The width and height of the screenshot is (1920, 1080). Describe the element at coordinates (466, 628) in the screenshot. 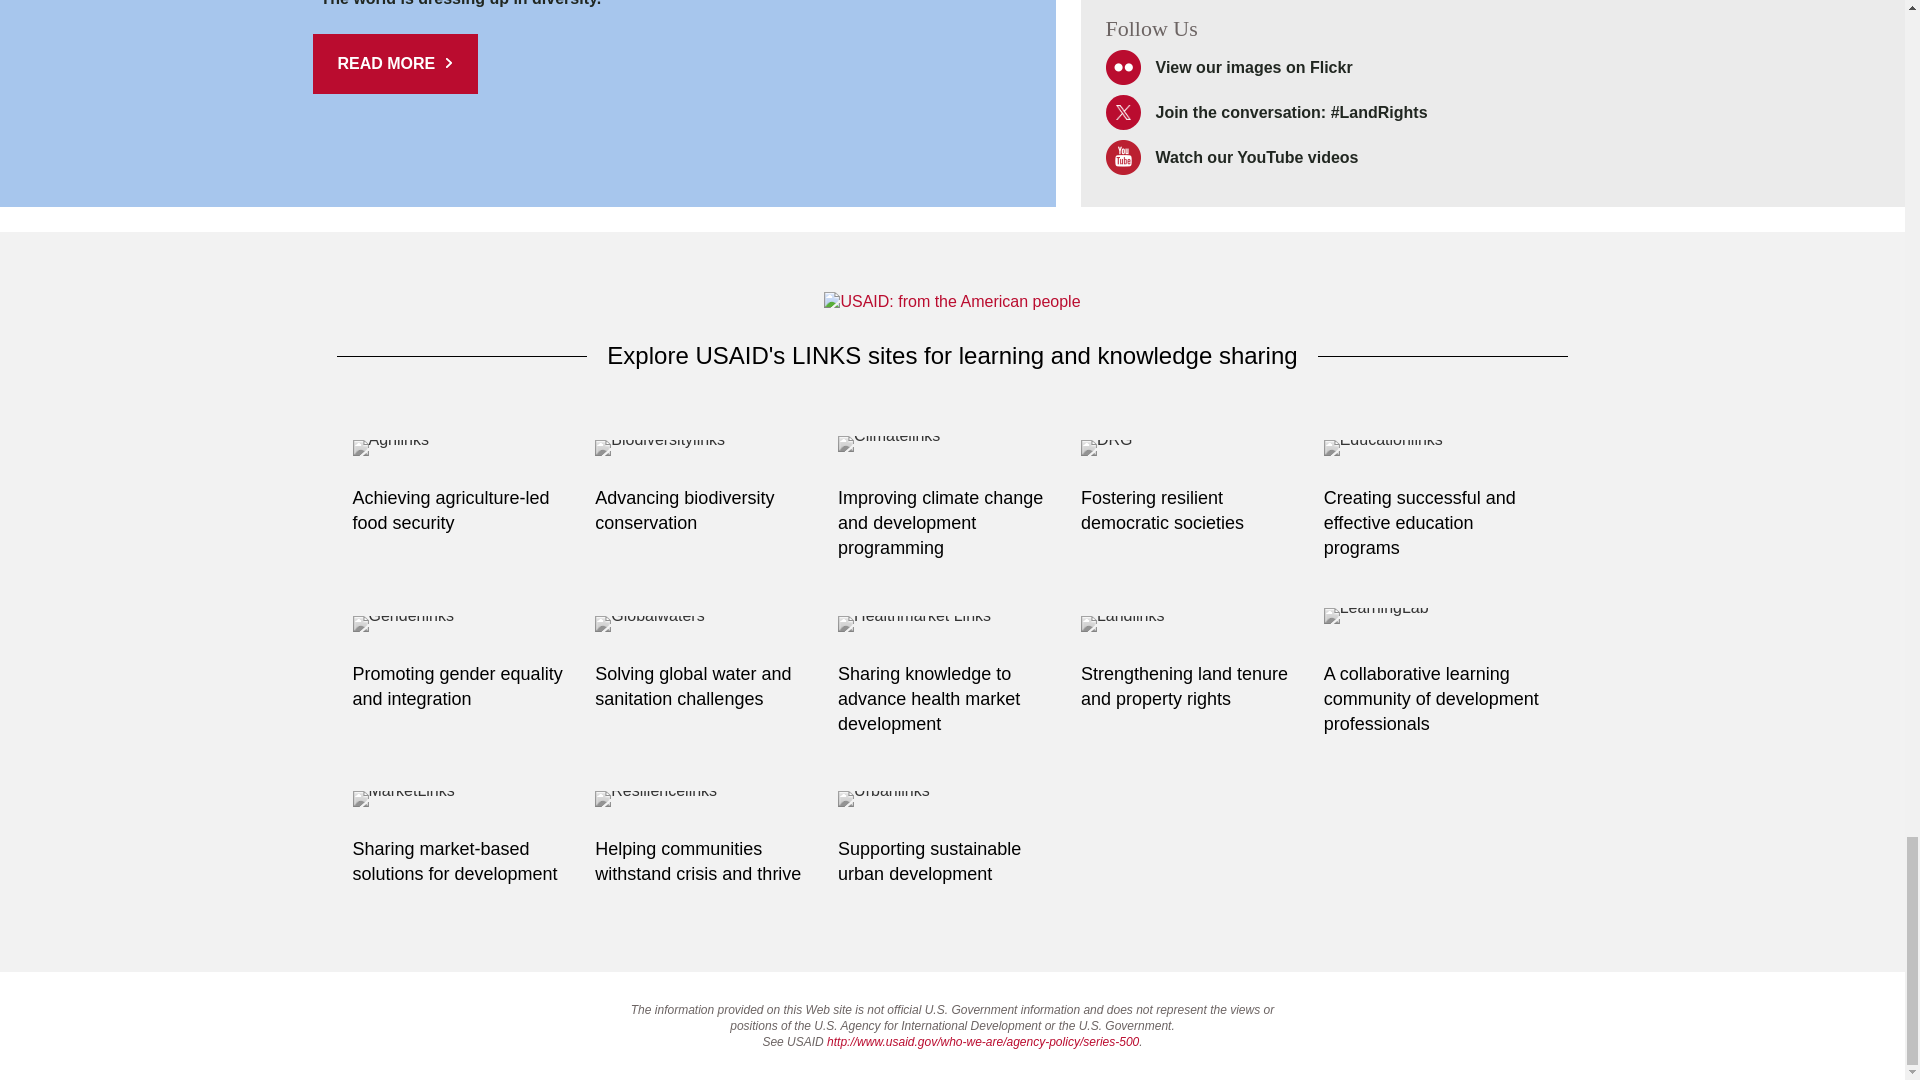

I see `Go to Genderlinks` at that location.